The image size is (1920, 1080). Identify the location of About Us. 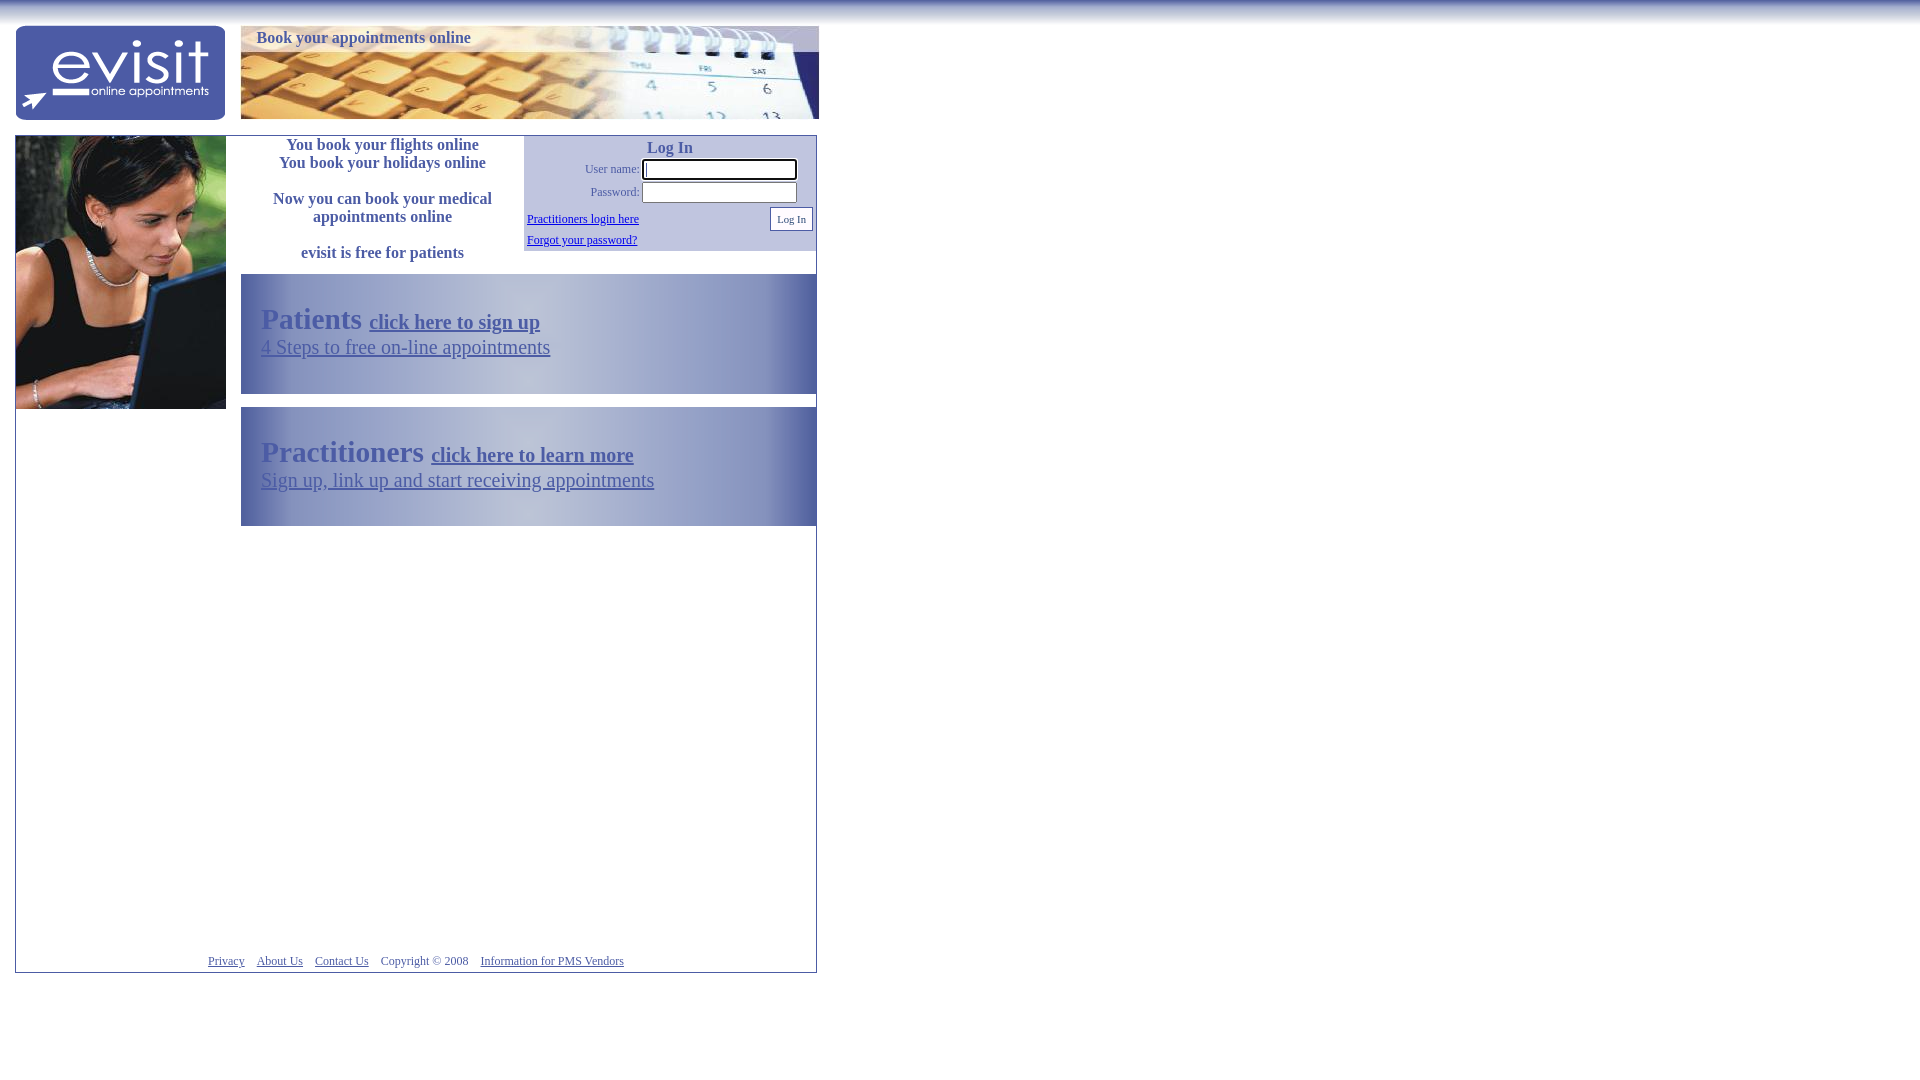
(280, 961).